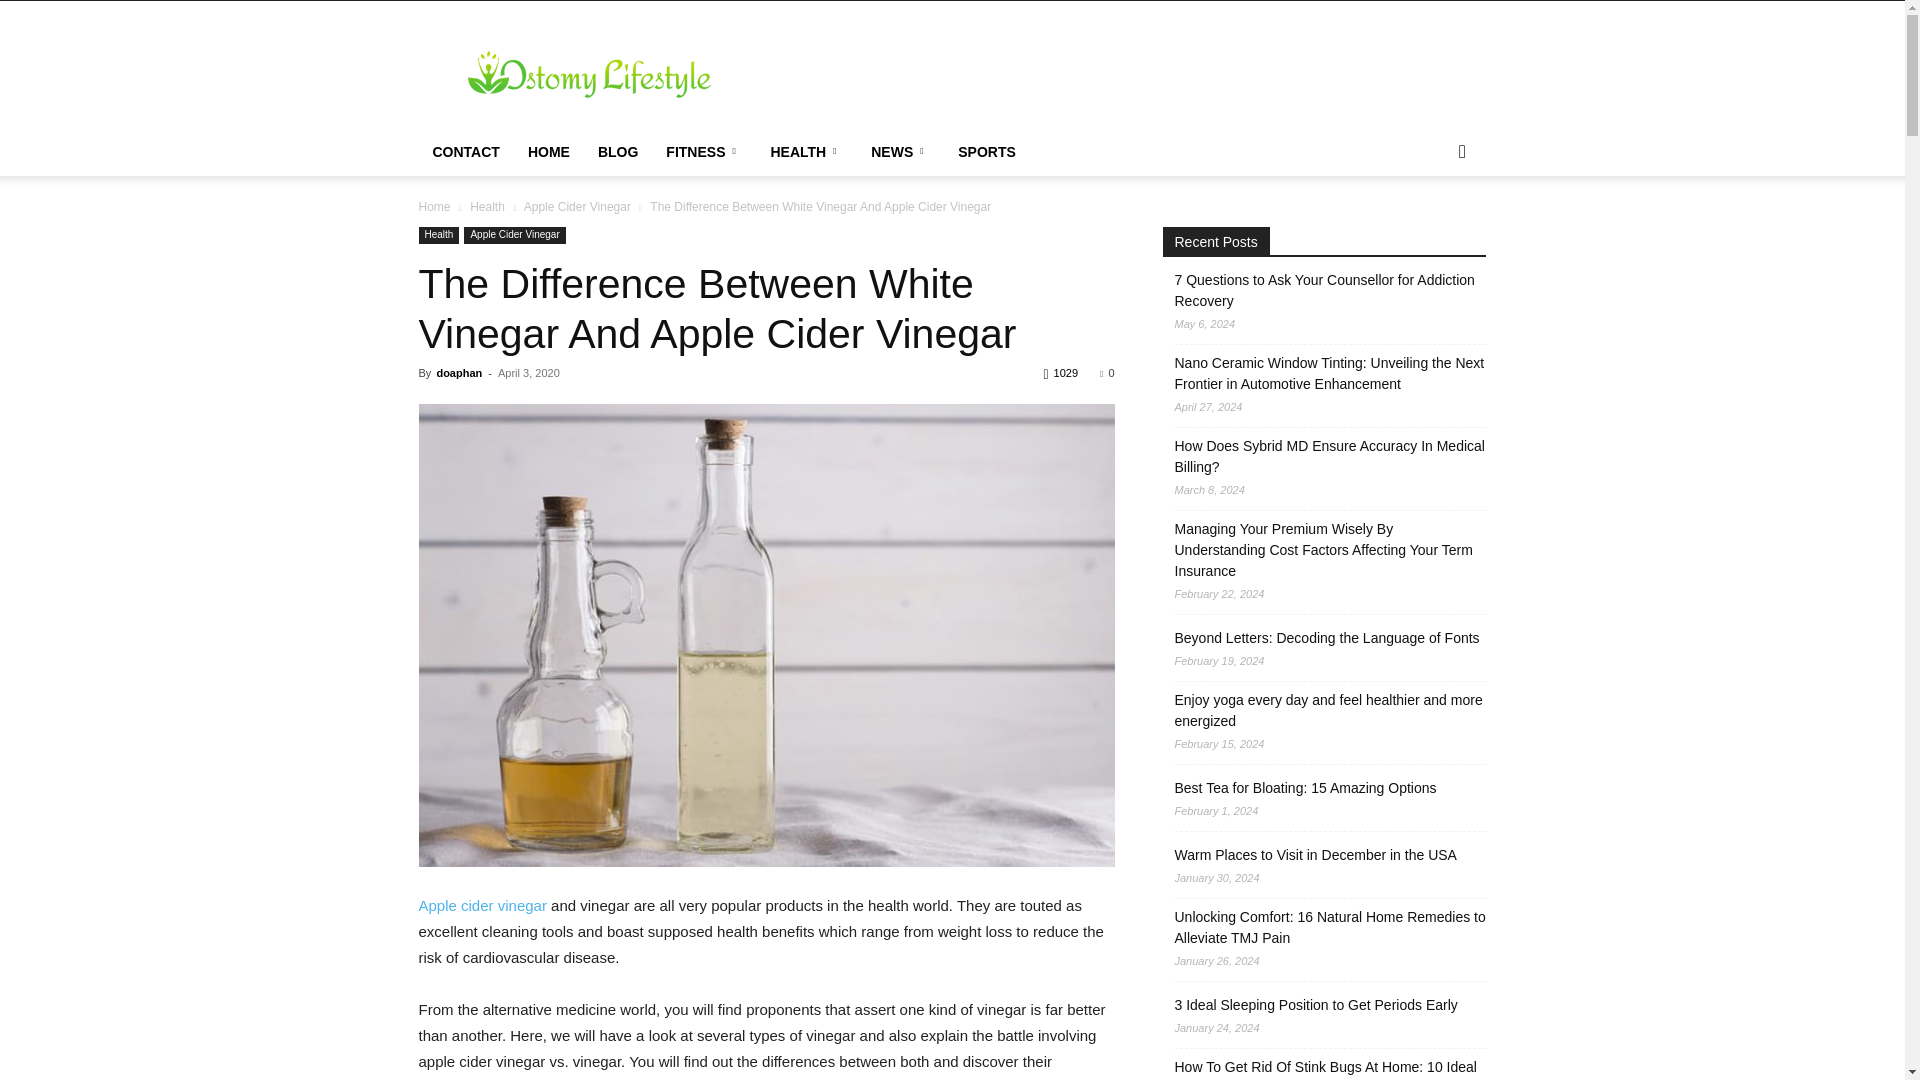  What do you see at coordinates (900, 152) in the screenshot?
I see `NEWS` at bounding box center [900, 152].